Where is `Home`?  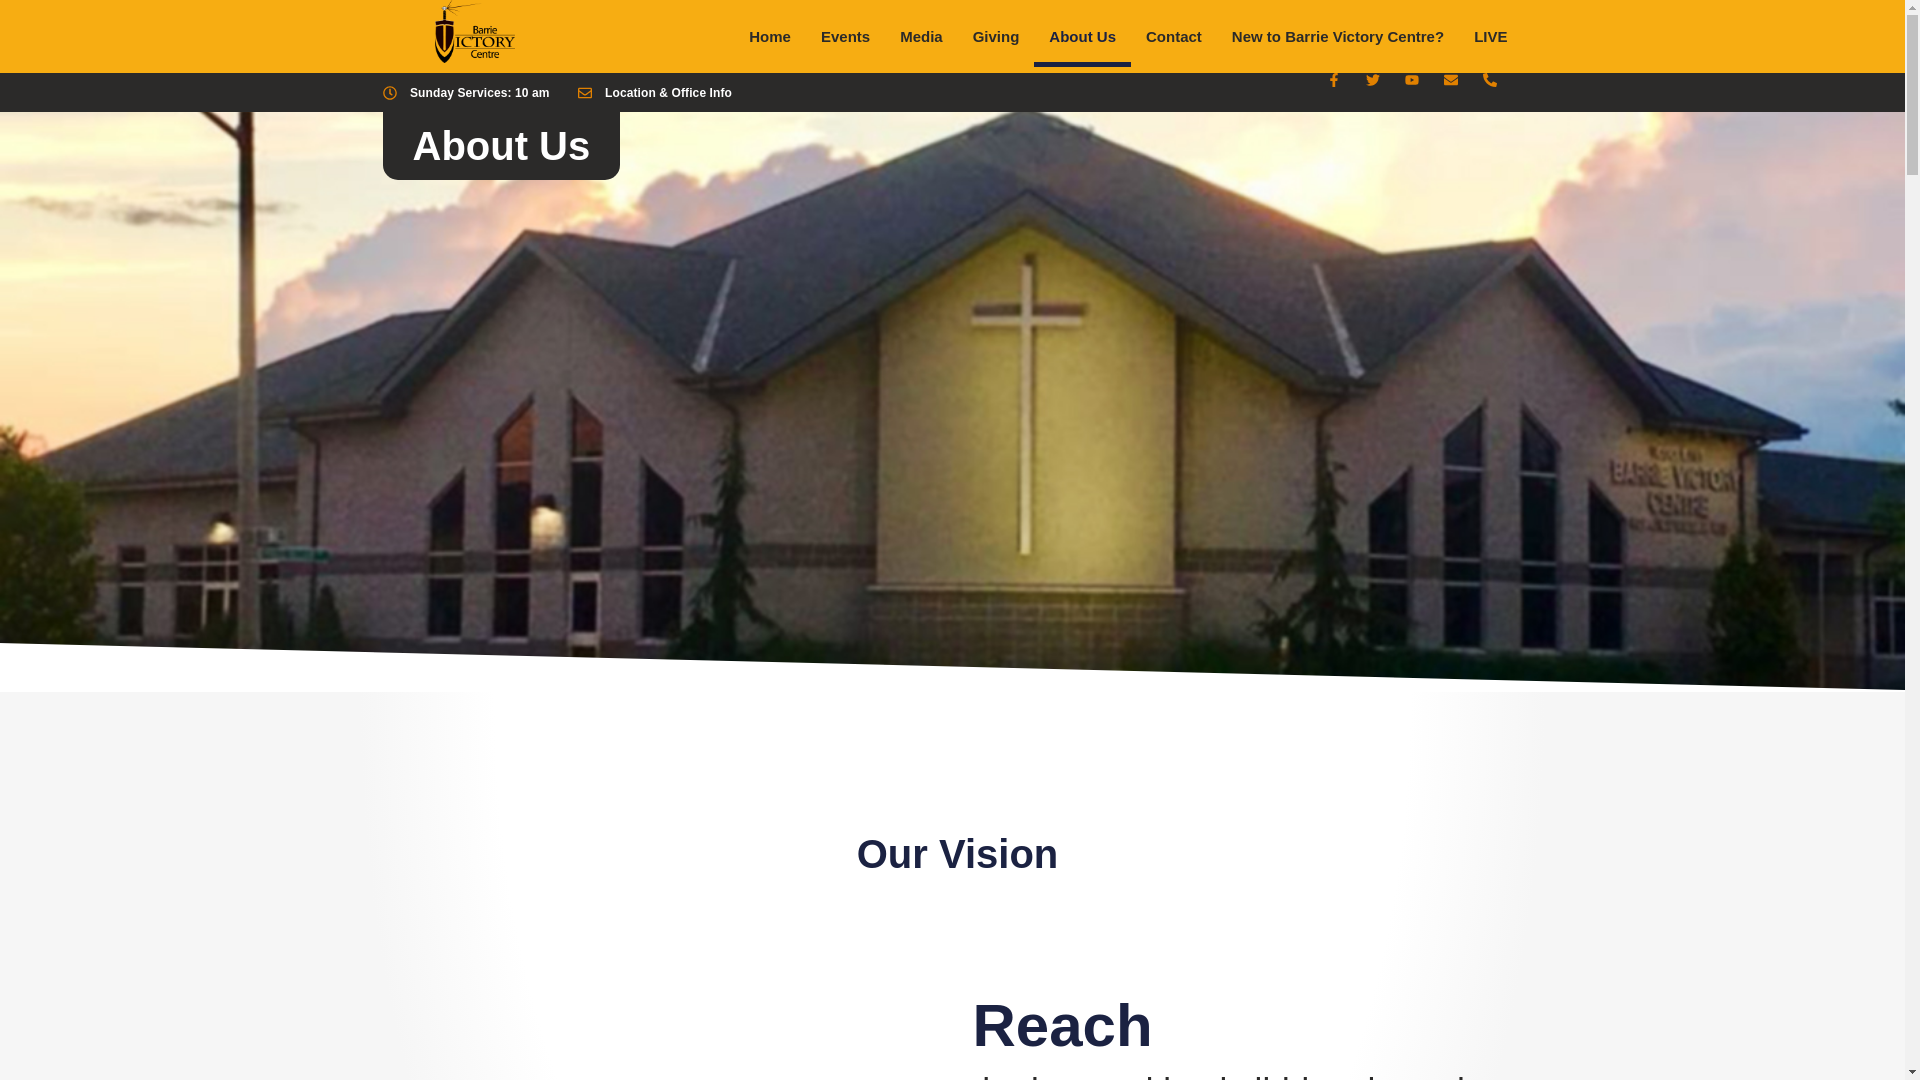 Home is located at coordinates (770, 36).